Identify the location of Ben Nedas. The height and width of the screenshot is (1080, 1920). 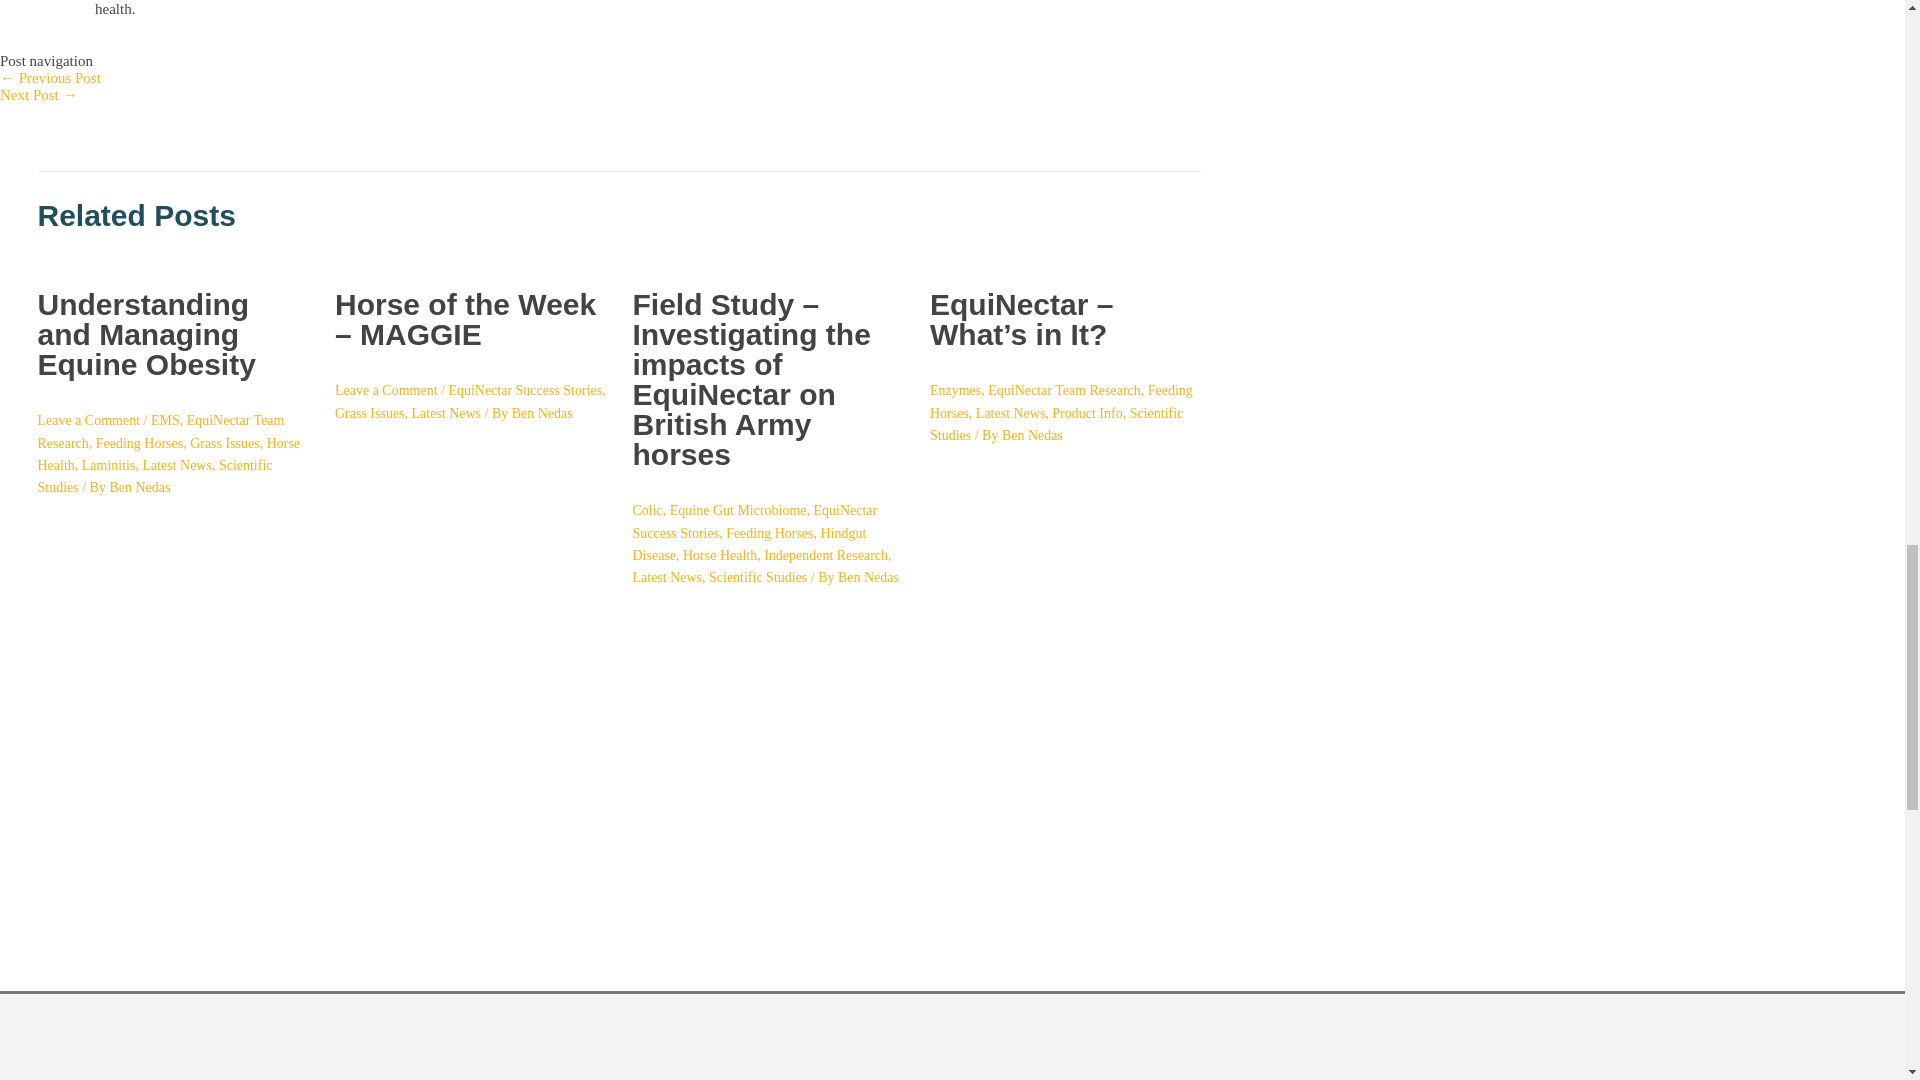
(140, 486).